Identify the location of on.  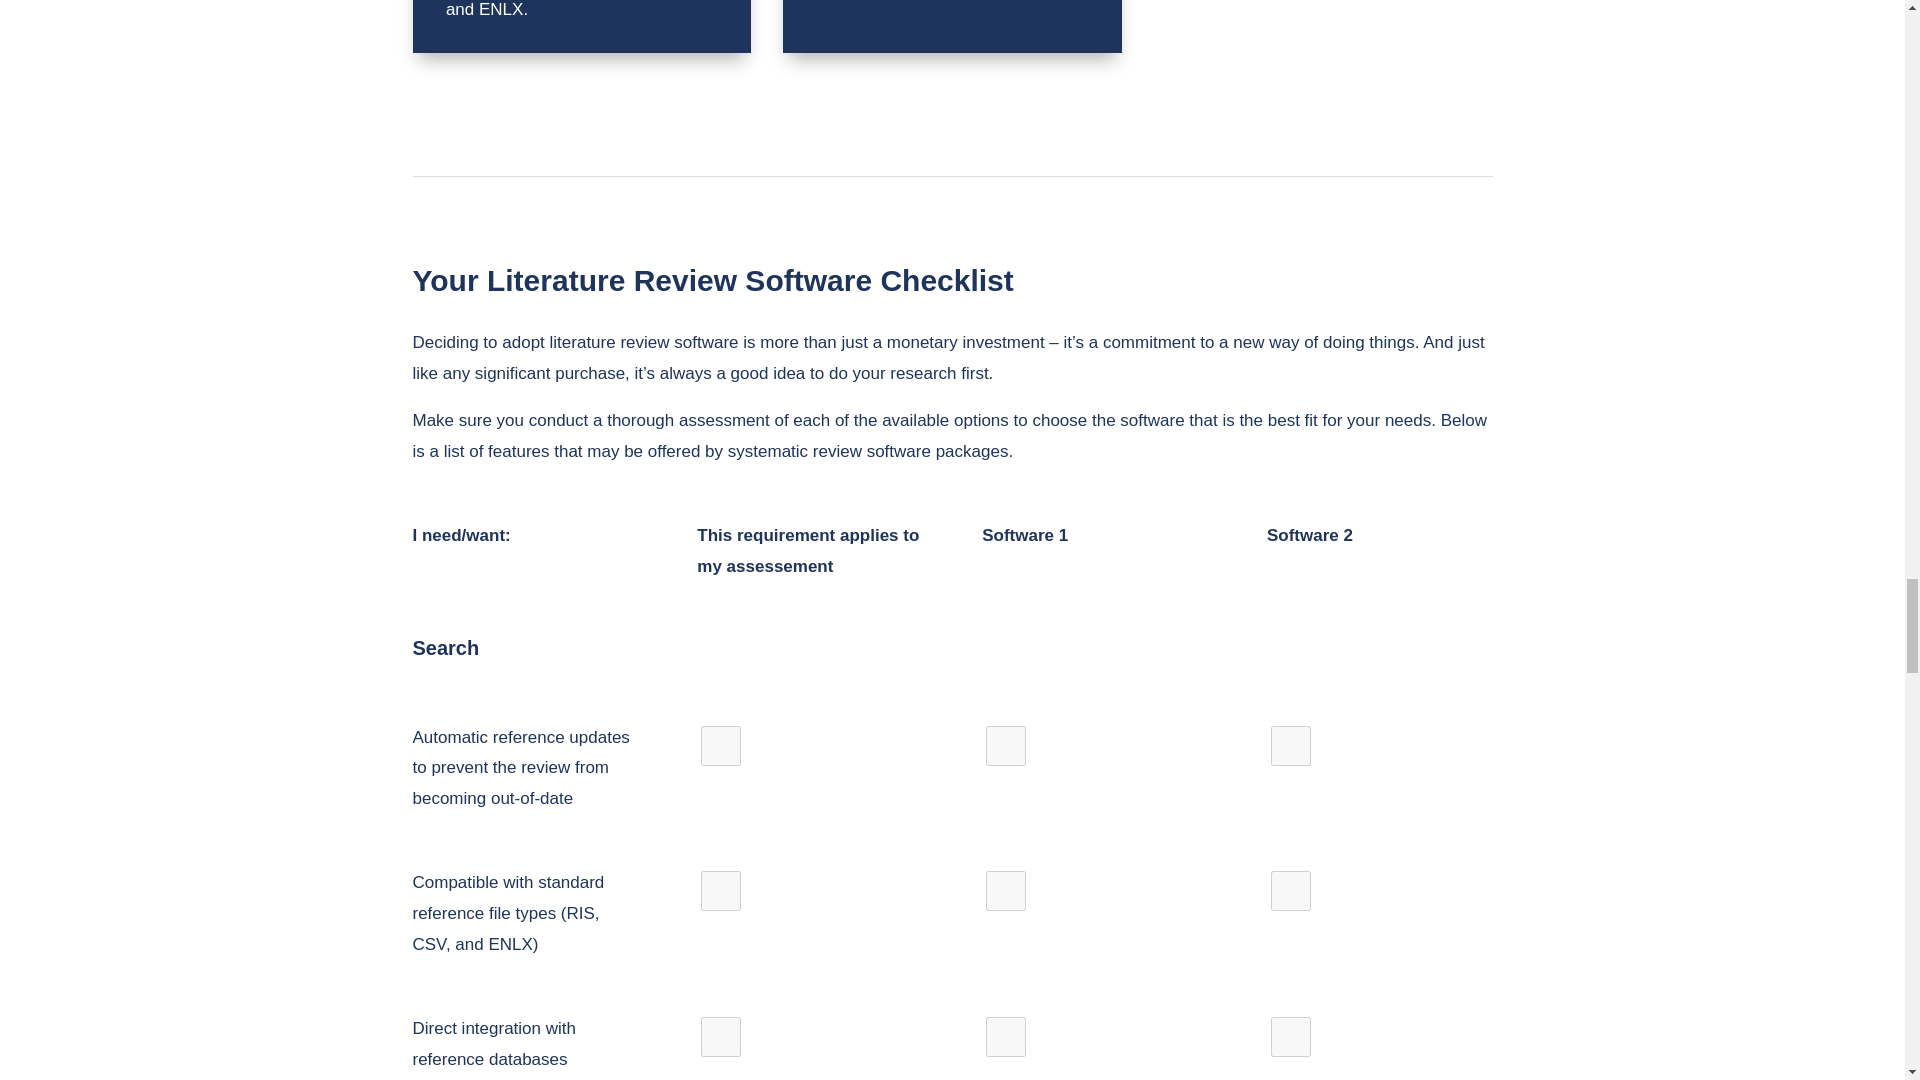
(720, 745).